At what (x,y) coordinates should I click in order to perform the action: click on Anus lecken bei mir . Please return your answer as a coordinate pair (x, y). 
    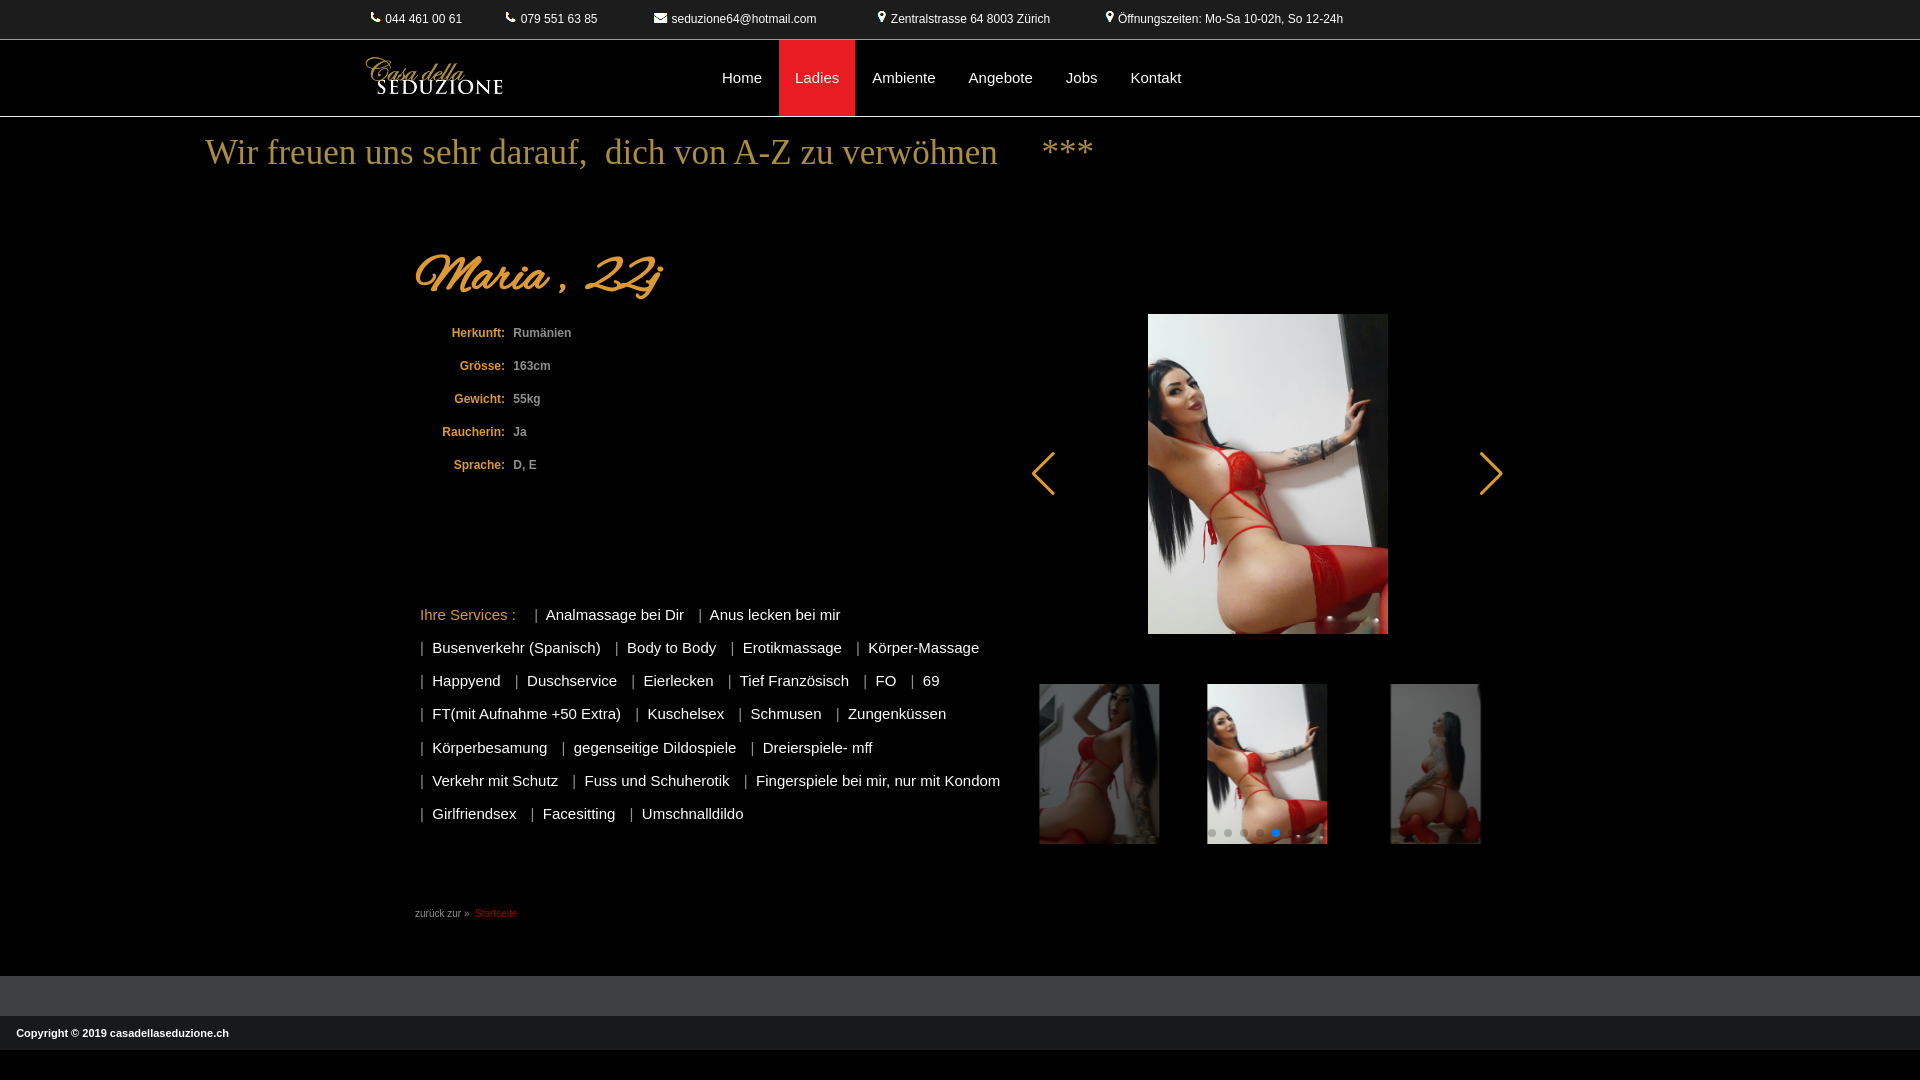
    Looking at the image, I should click on (775, 614).